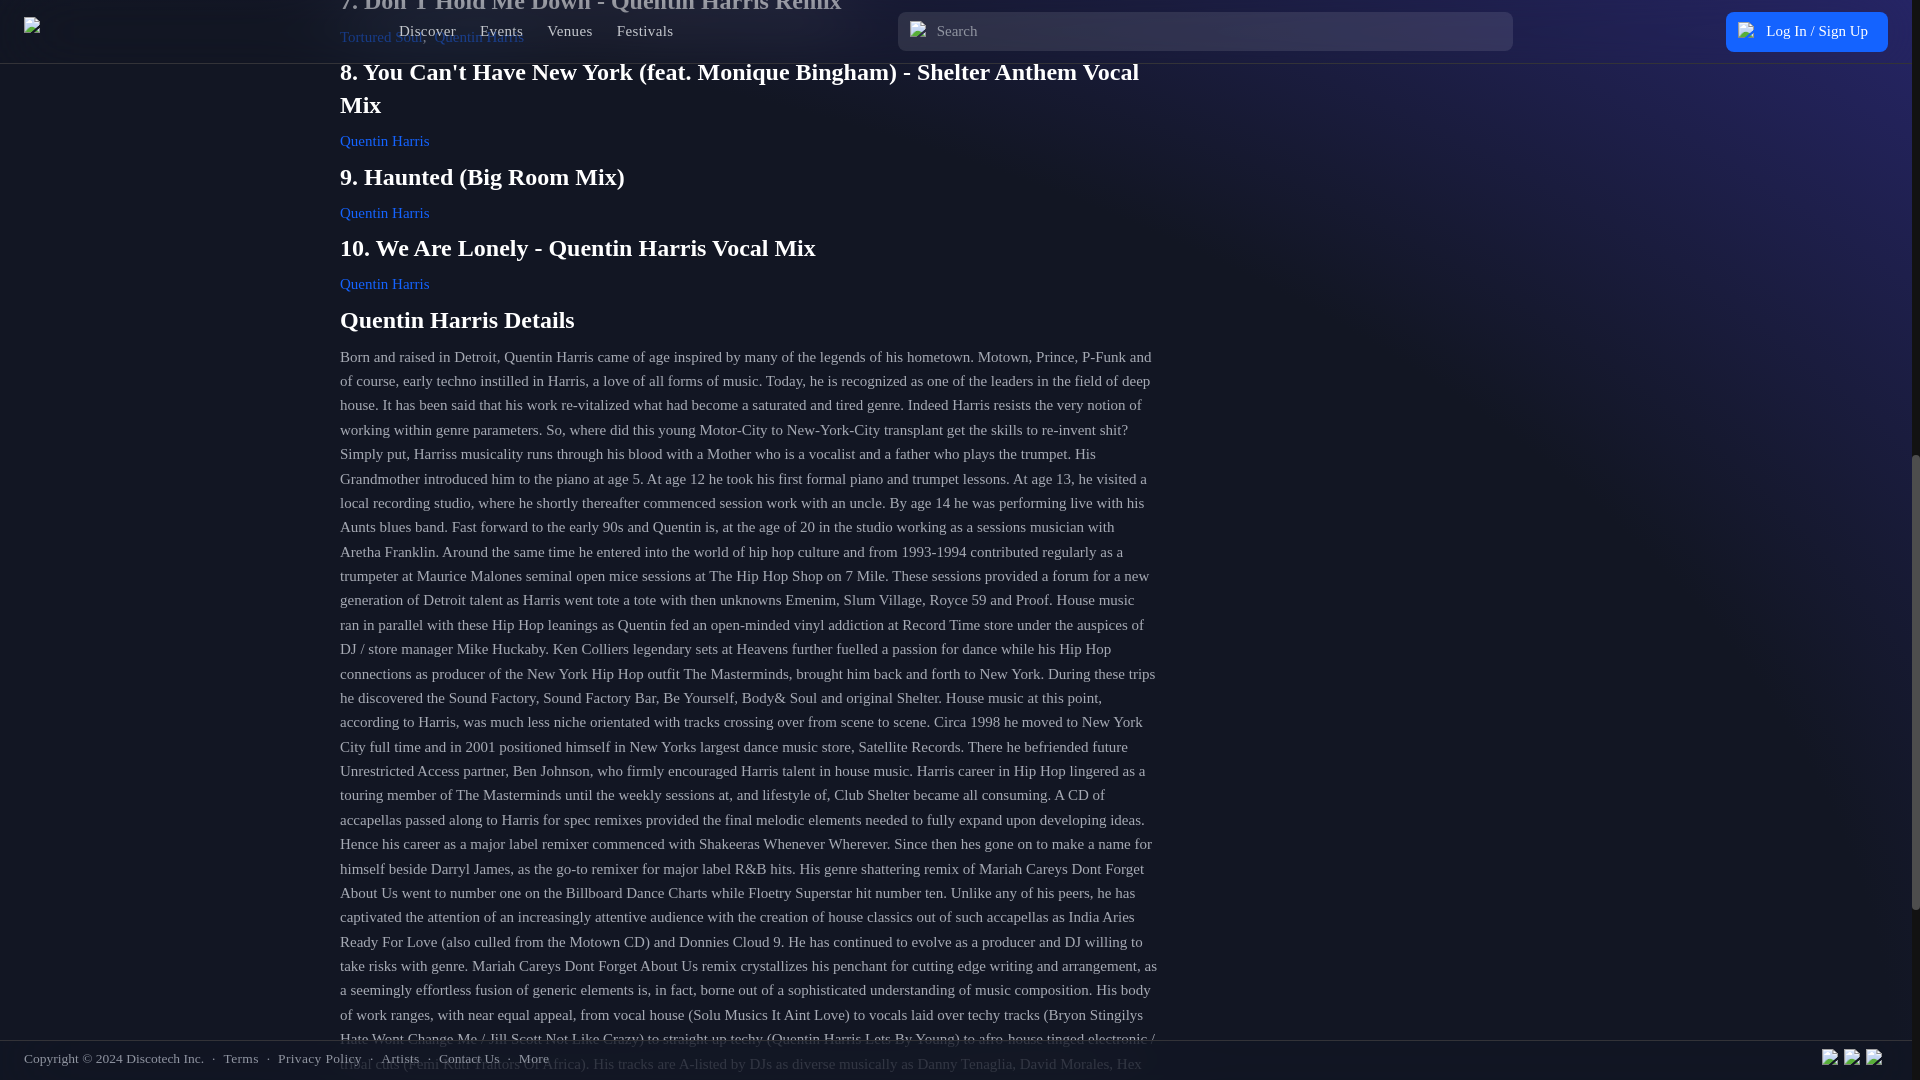  Describe the element at coordinates (478, 37) in the screenshot. I see `Quentin Harris` at that location.